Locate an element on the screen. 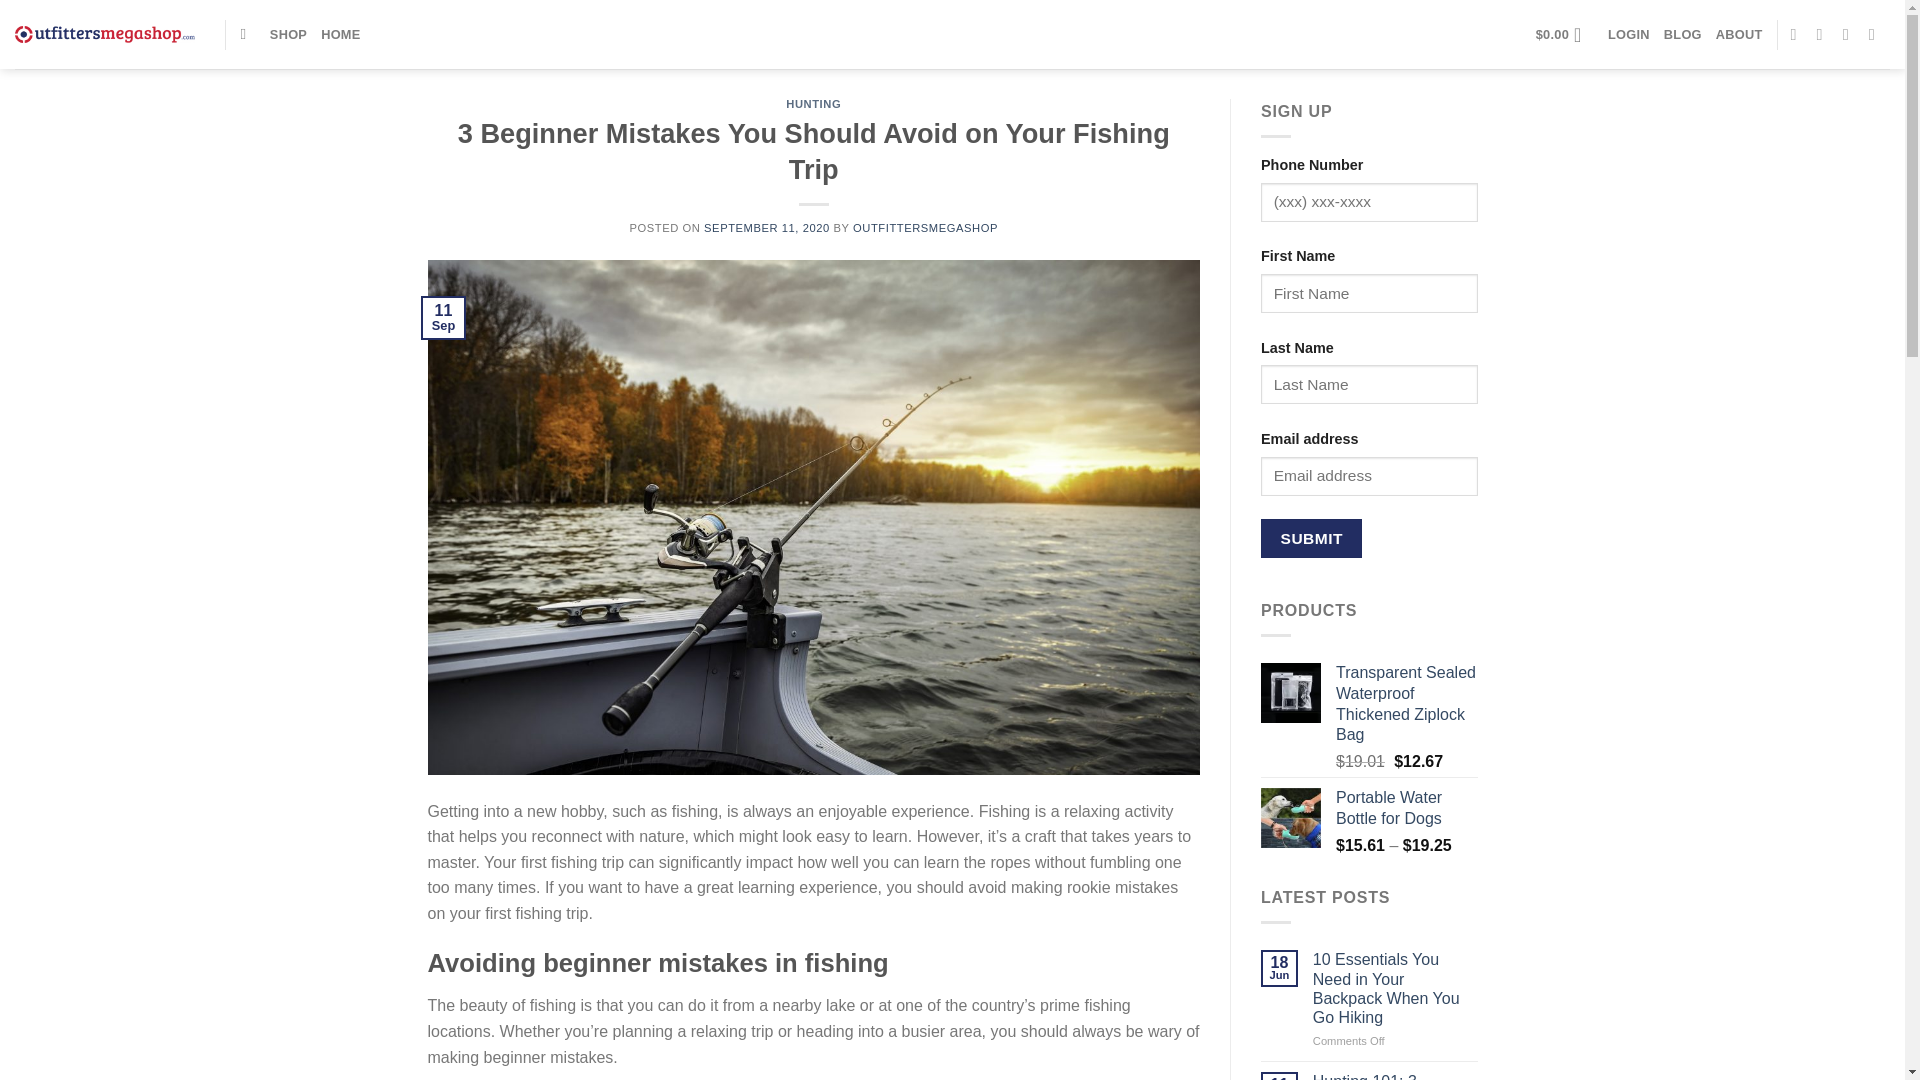  Transparent Sealed Waterproof Thickened Ziplock Bag is located at coordinates (1407, 704).